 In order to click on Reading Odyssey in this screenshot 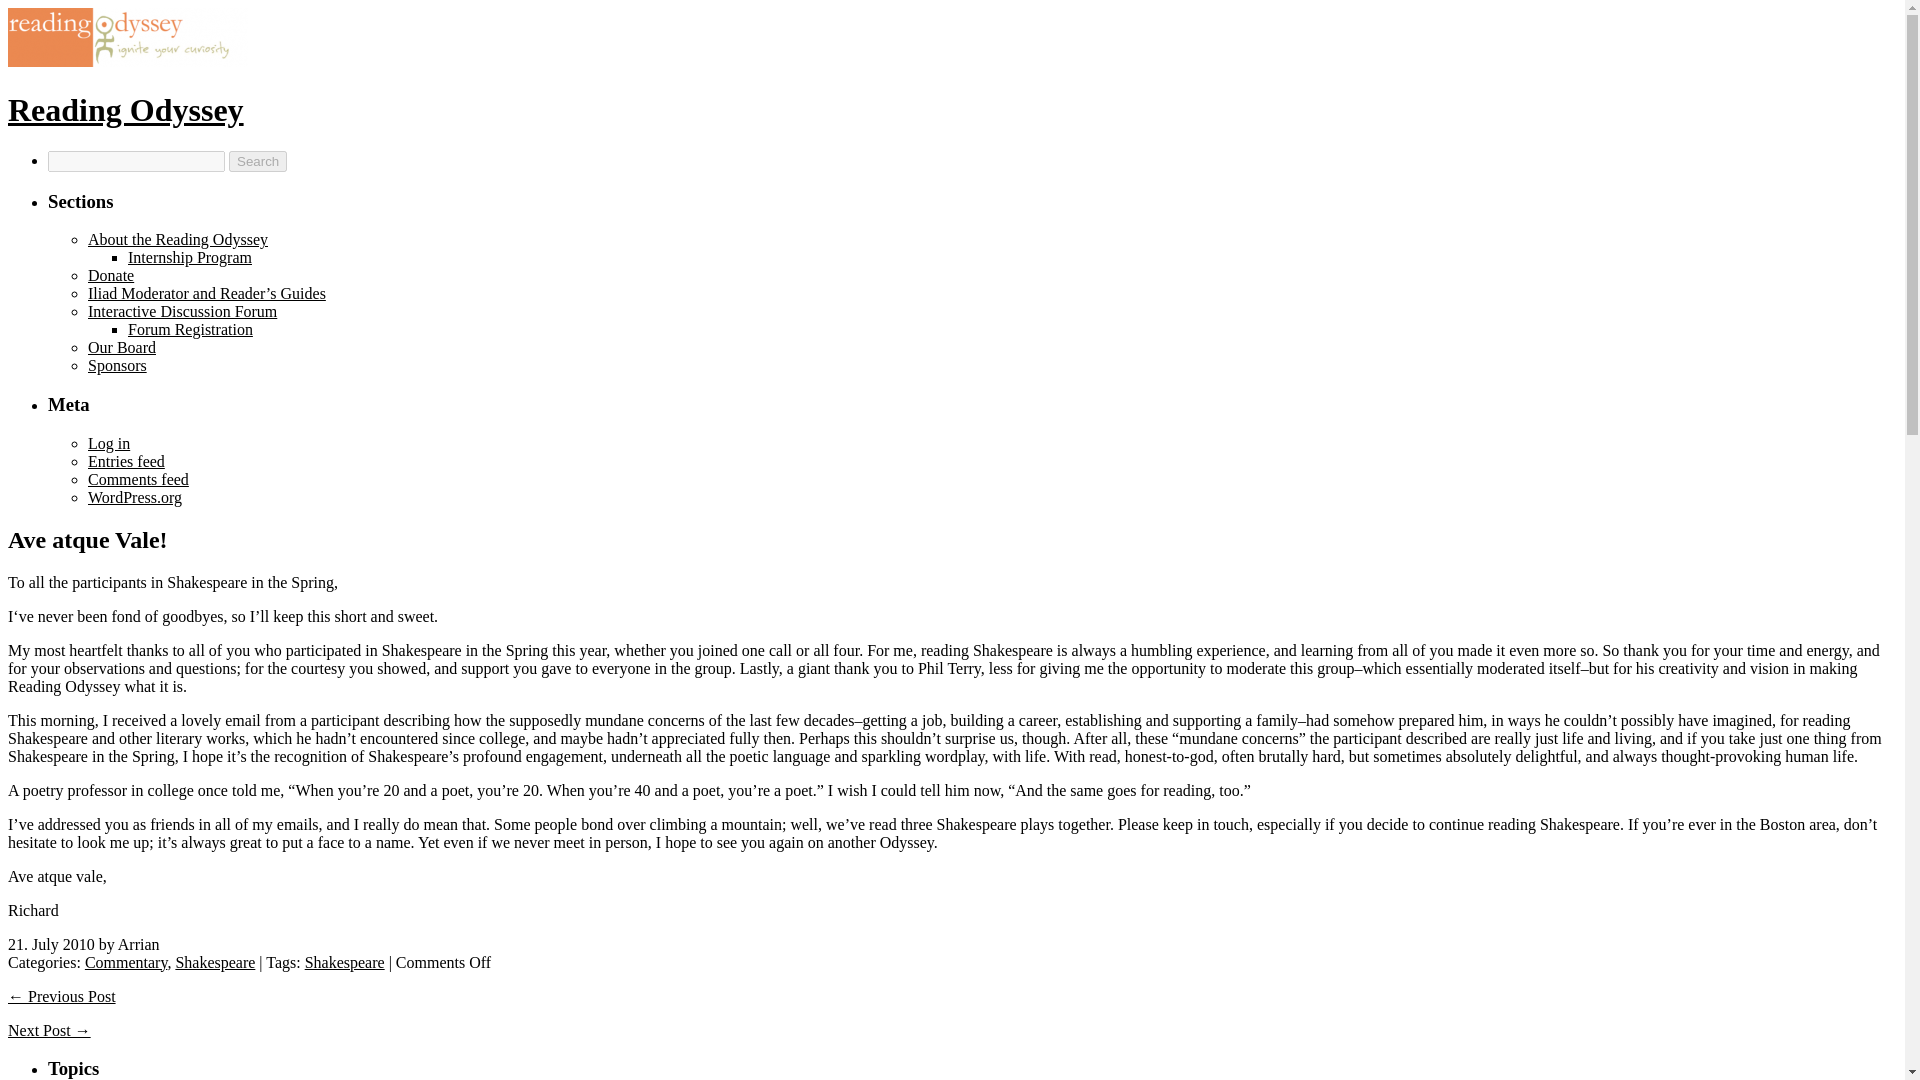, I will do `click(125, 110)`.